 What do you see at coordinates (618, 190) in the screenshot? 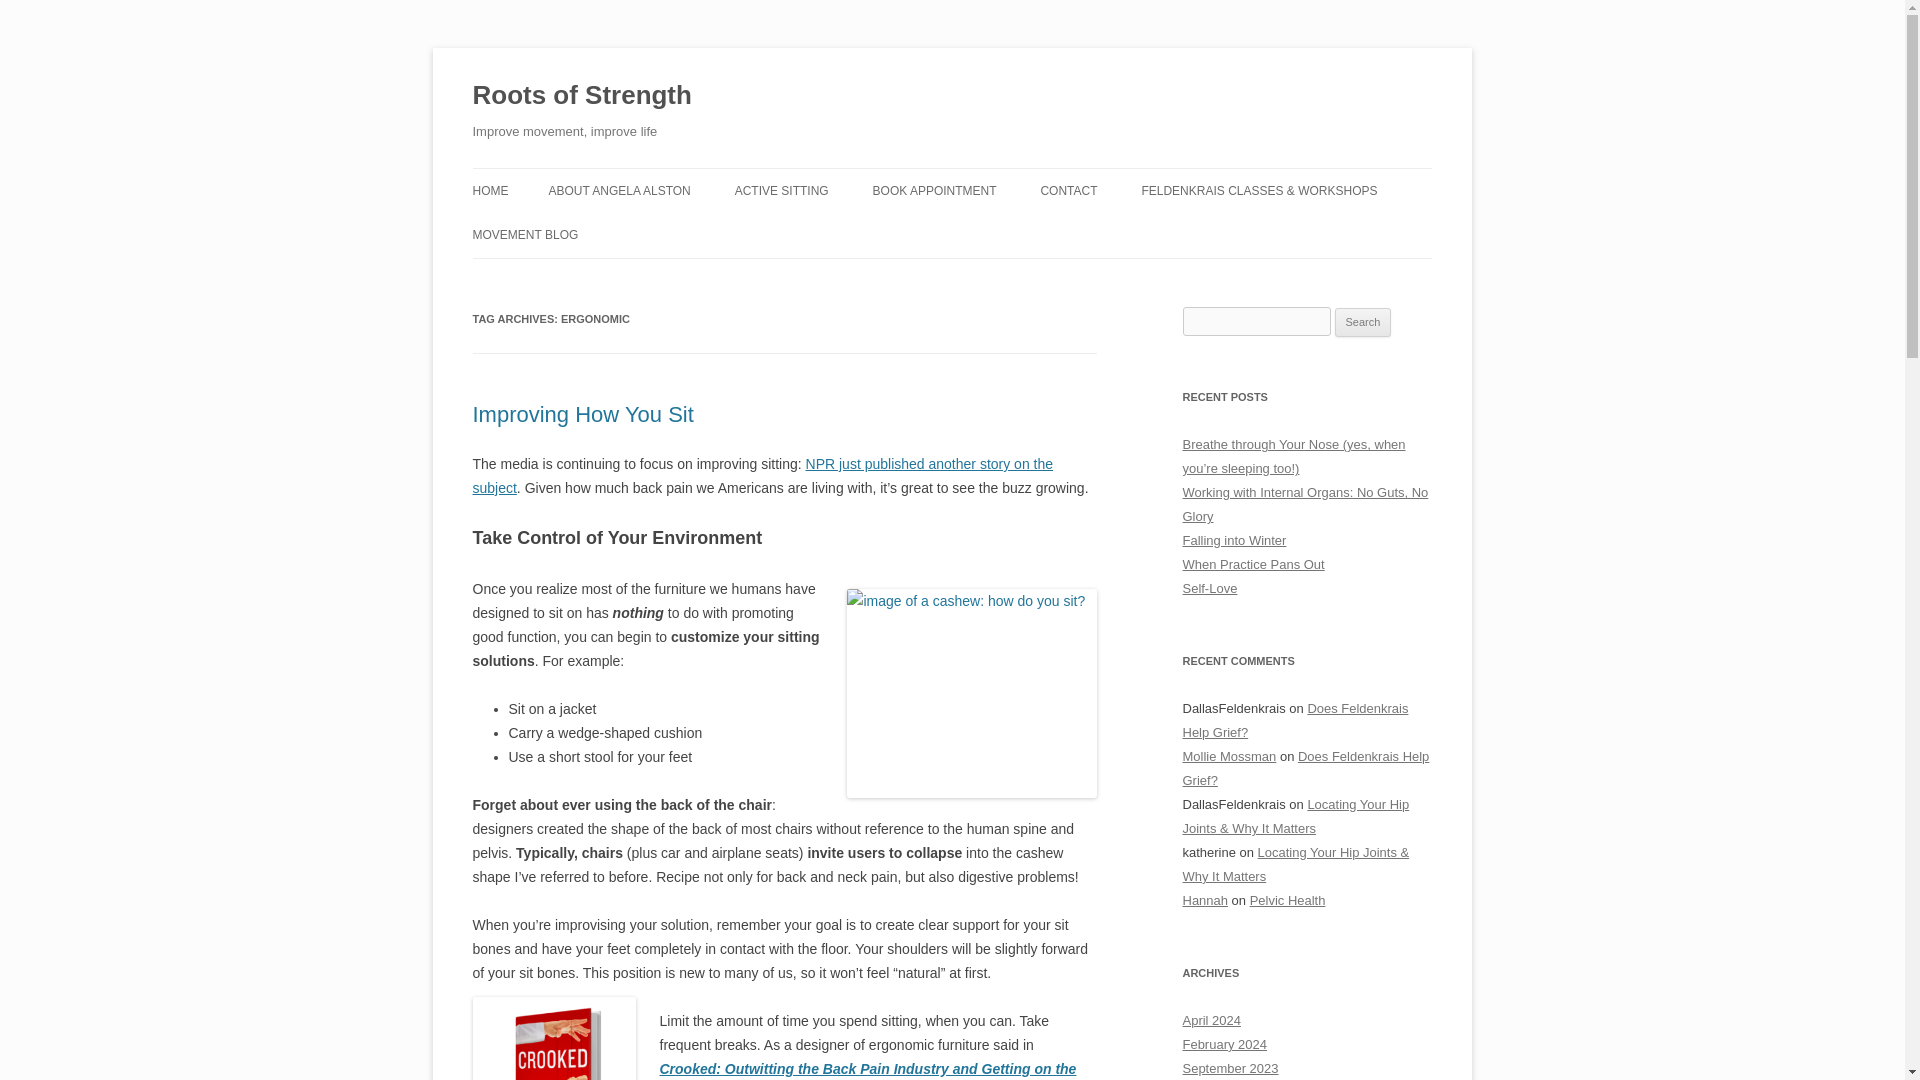
I see `ABOUT ANGELA ALSTON` at bounding box center [618, 190].